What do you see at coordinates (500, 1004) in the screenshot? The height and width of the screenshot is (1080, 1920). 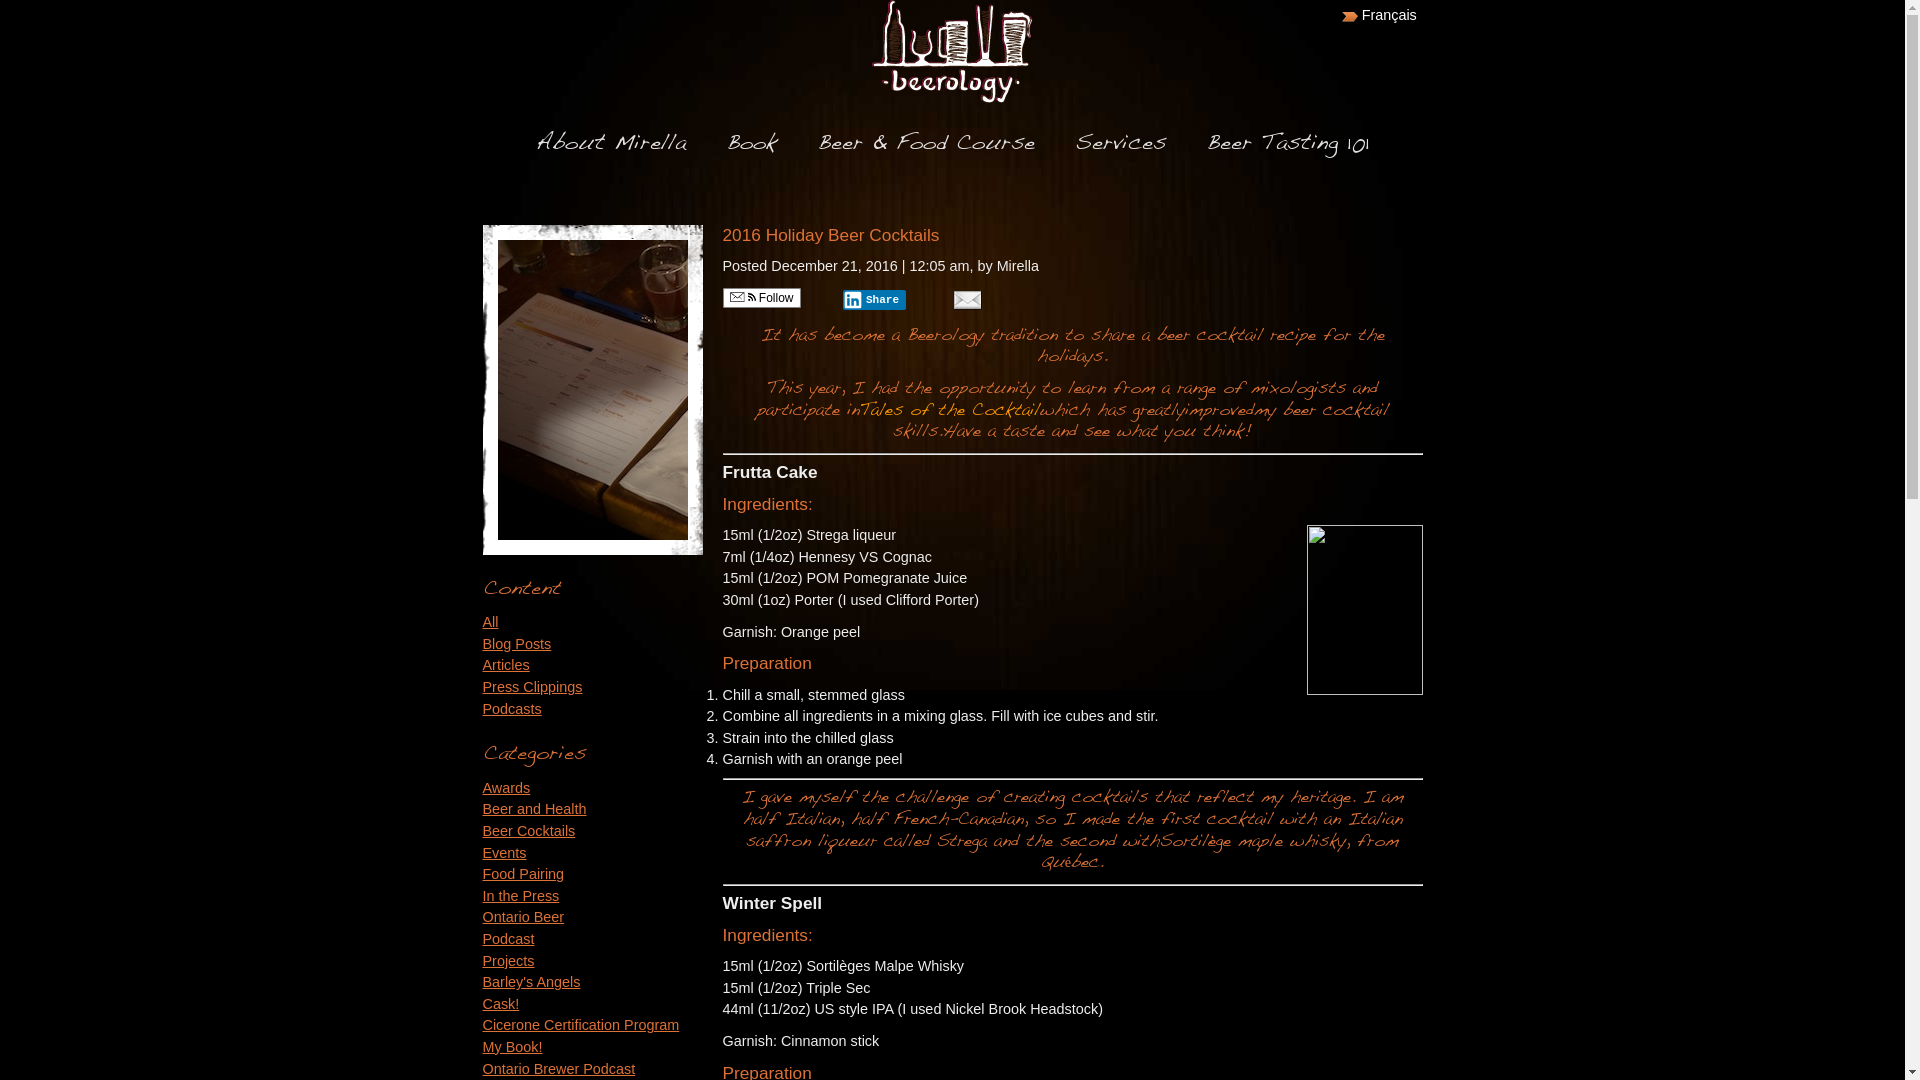 I see `Cask!` at bounding box center [500, 1004].